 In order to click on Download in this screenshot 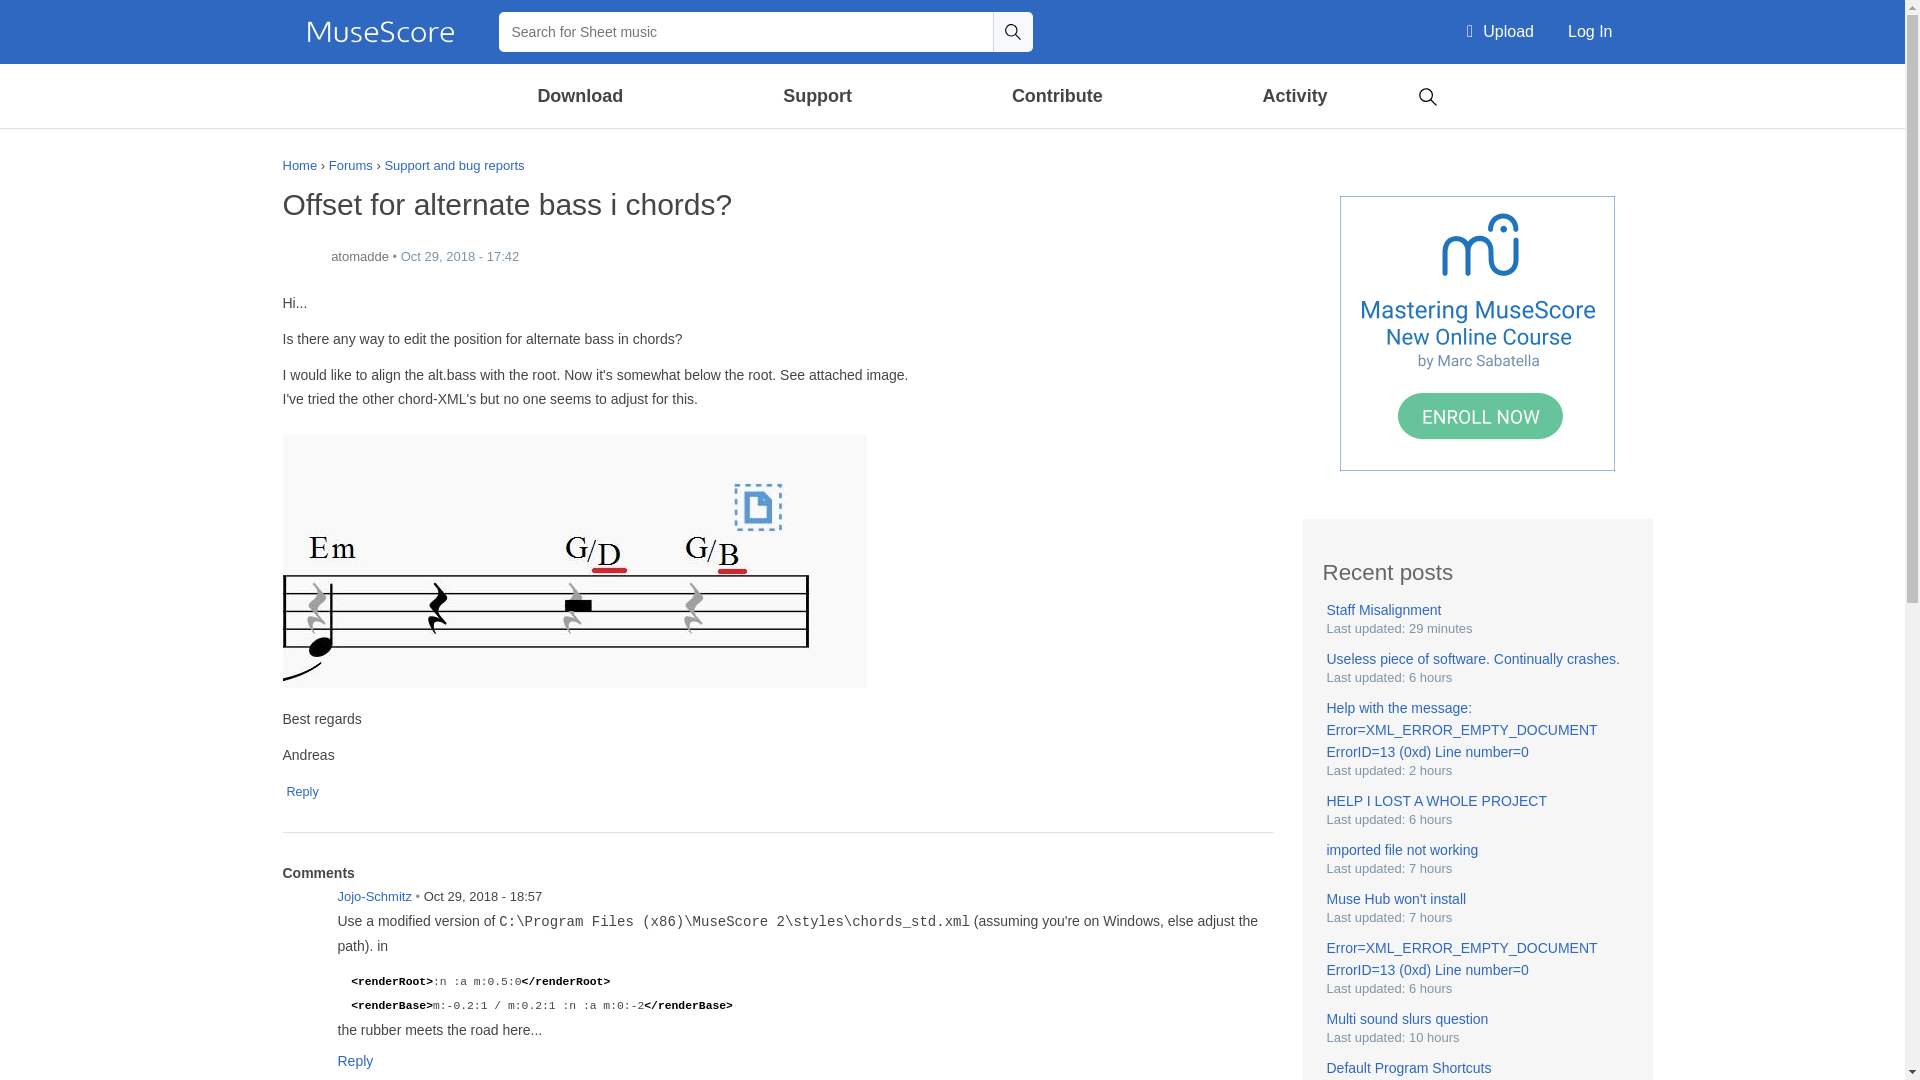, I will do `click(581, 96)`.